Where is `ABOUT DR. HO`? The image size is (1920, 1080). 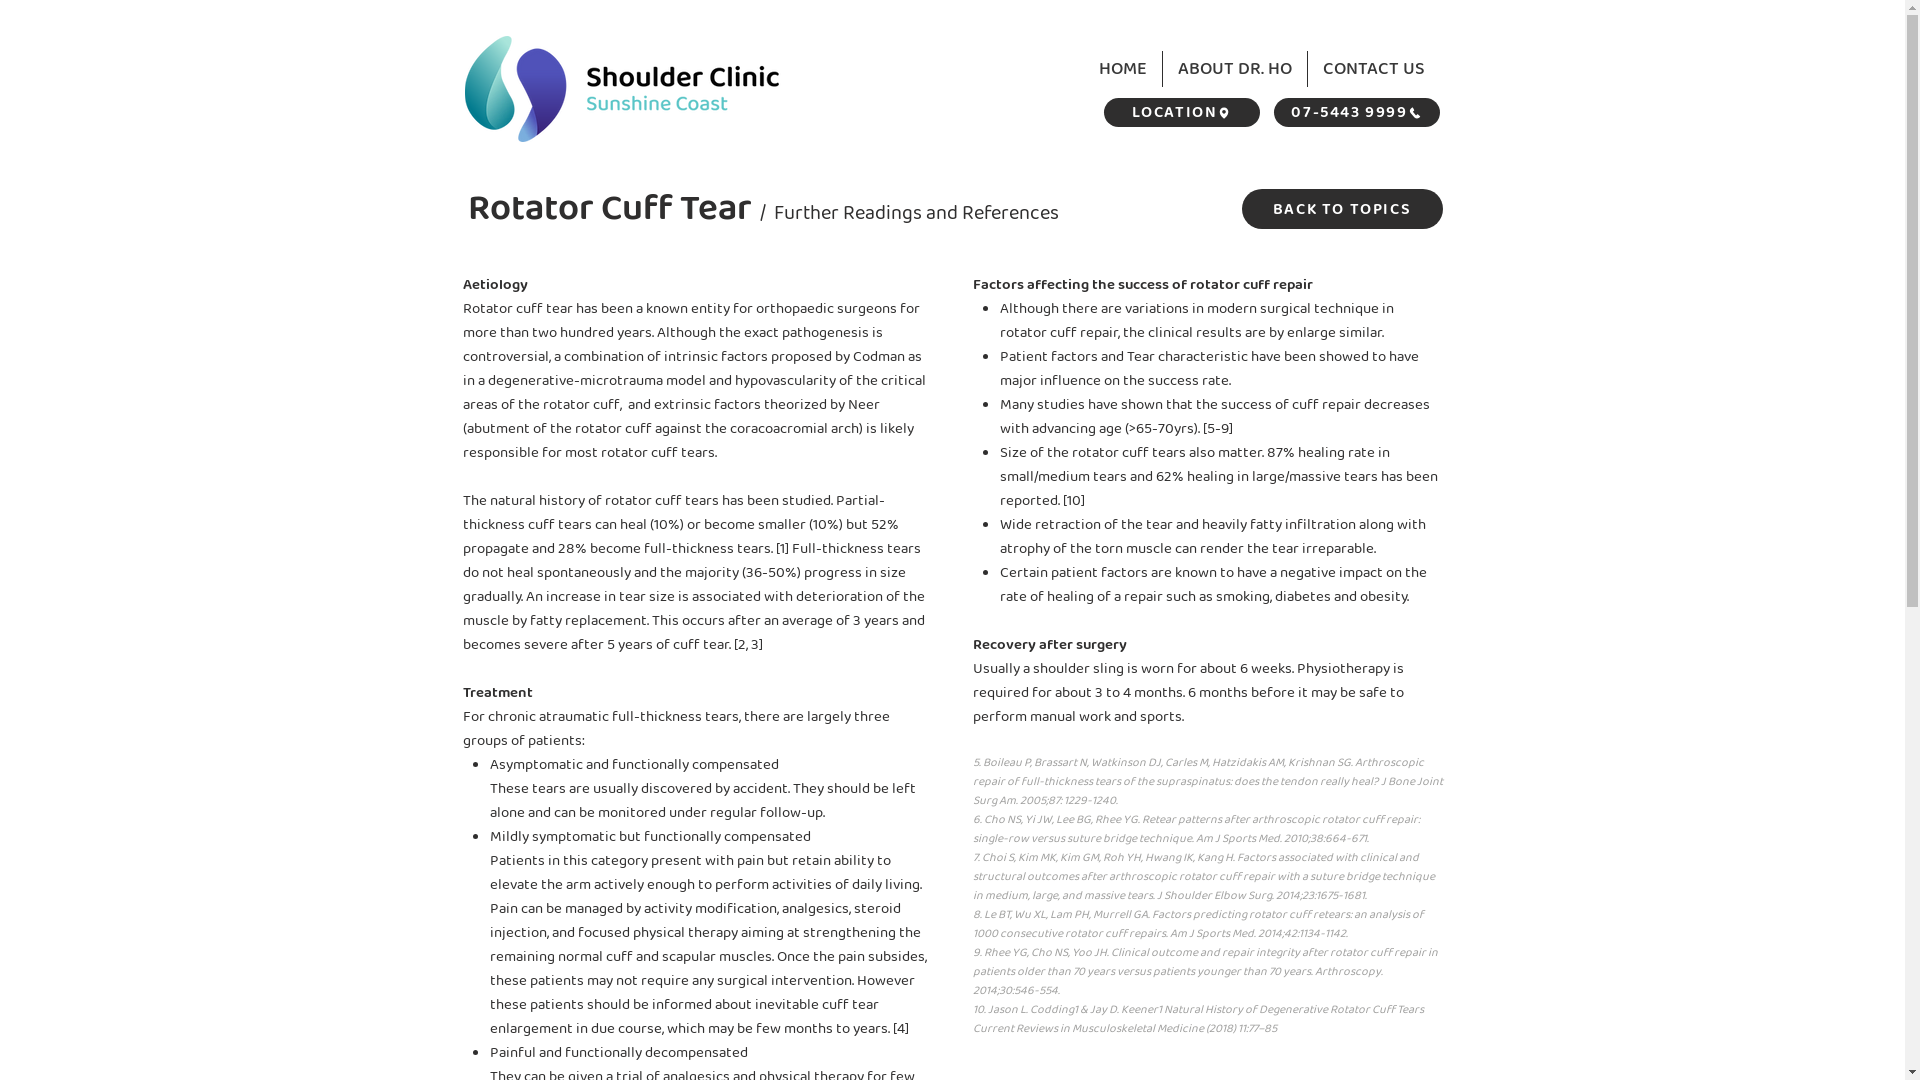 ABOUT DR. HO is located at coordinates (1234, 69).